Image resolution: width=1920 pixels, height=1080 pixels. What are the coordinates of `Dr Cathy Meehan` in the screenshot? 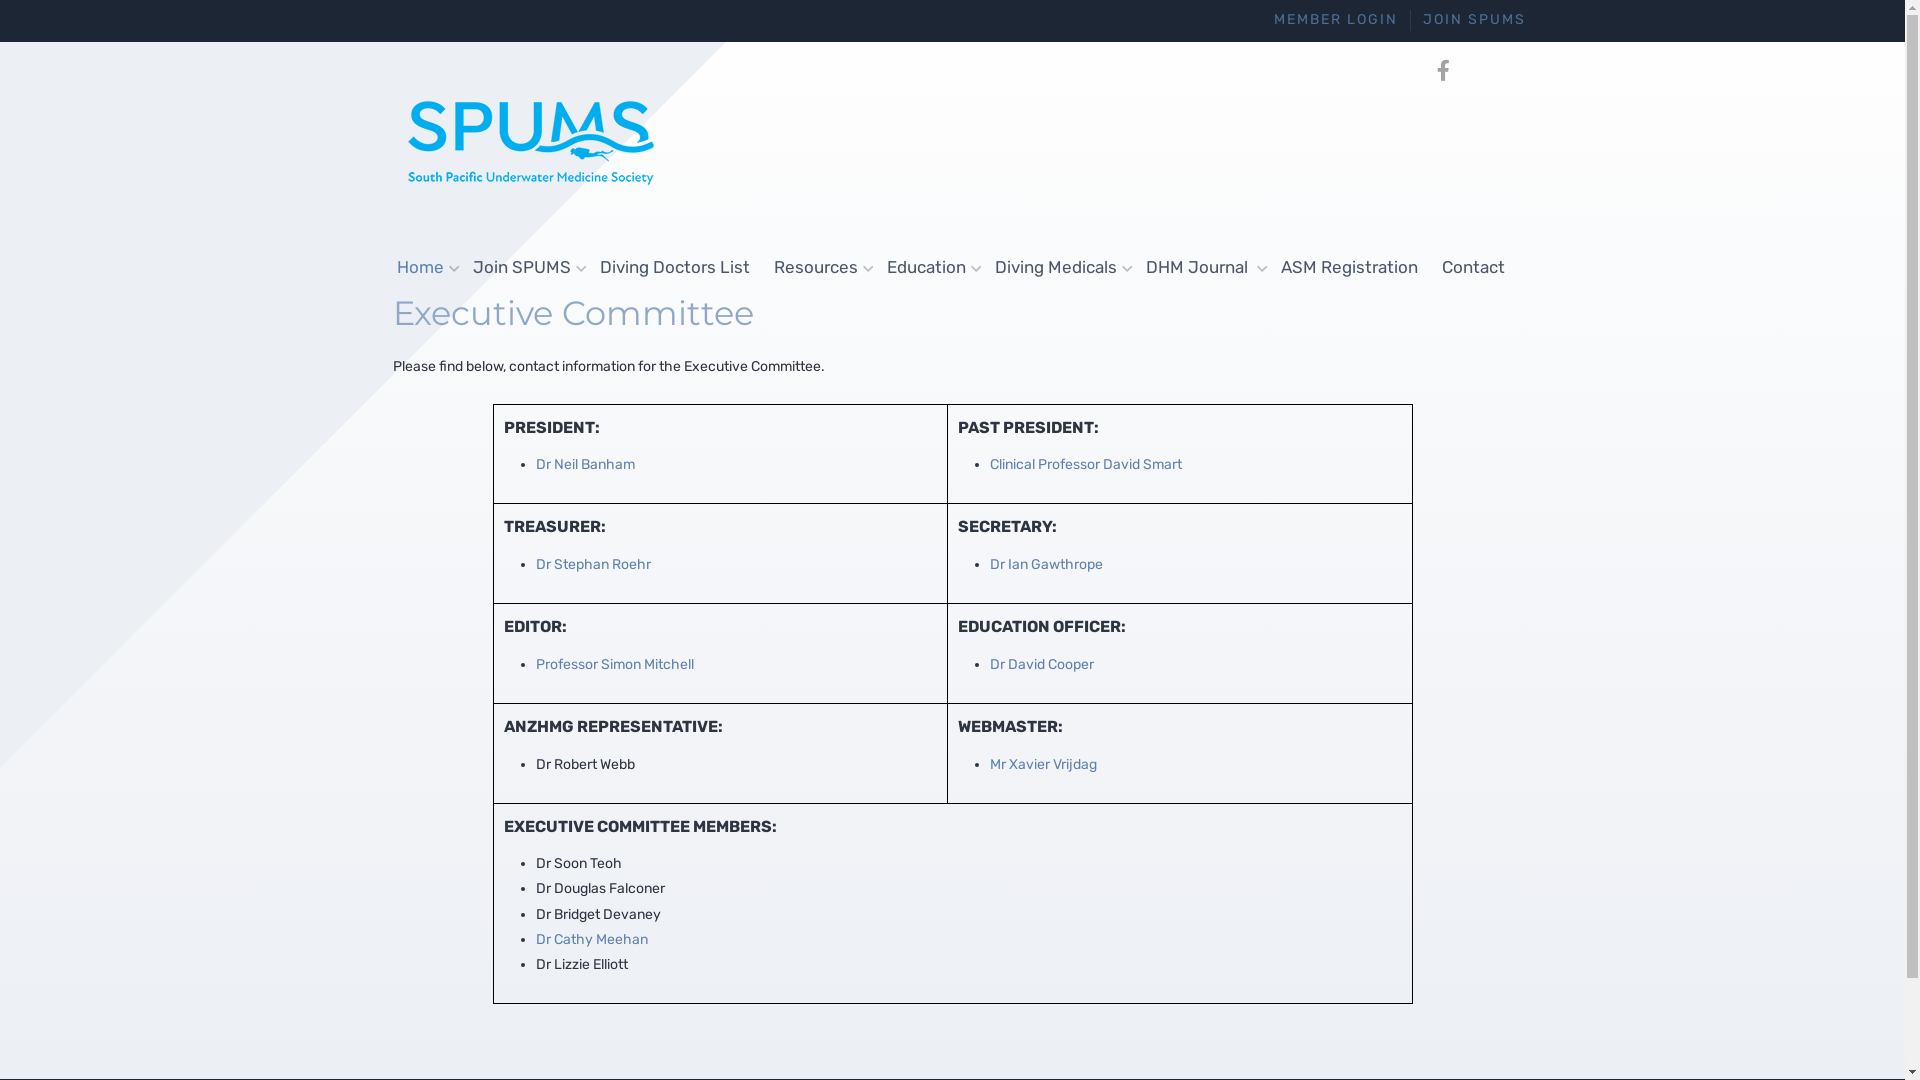 It's located at (592, 940).